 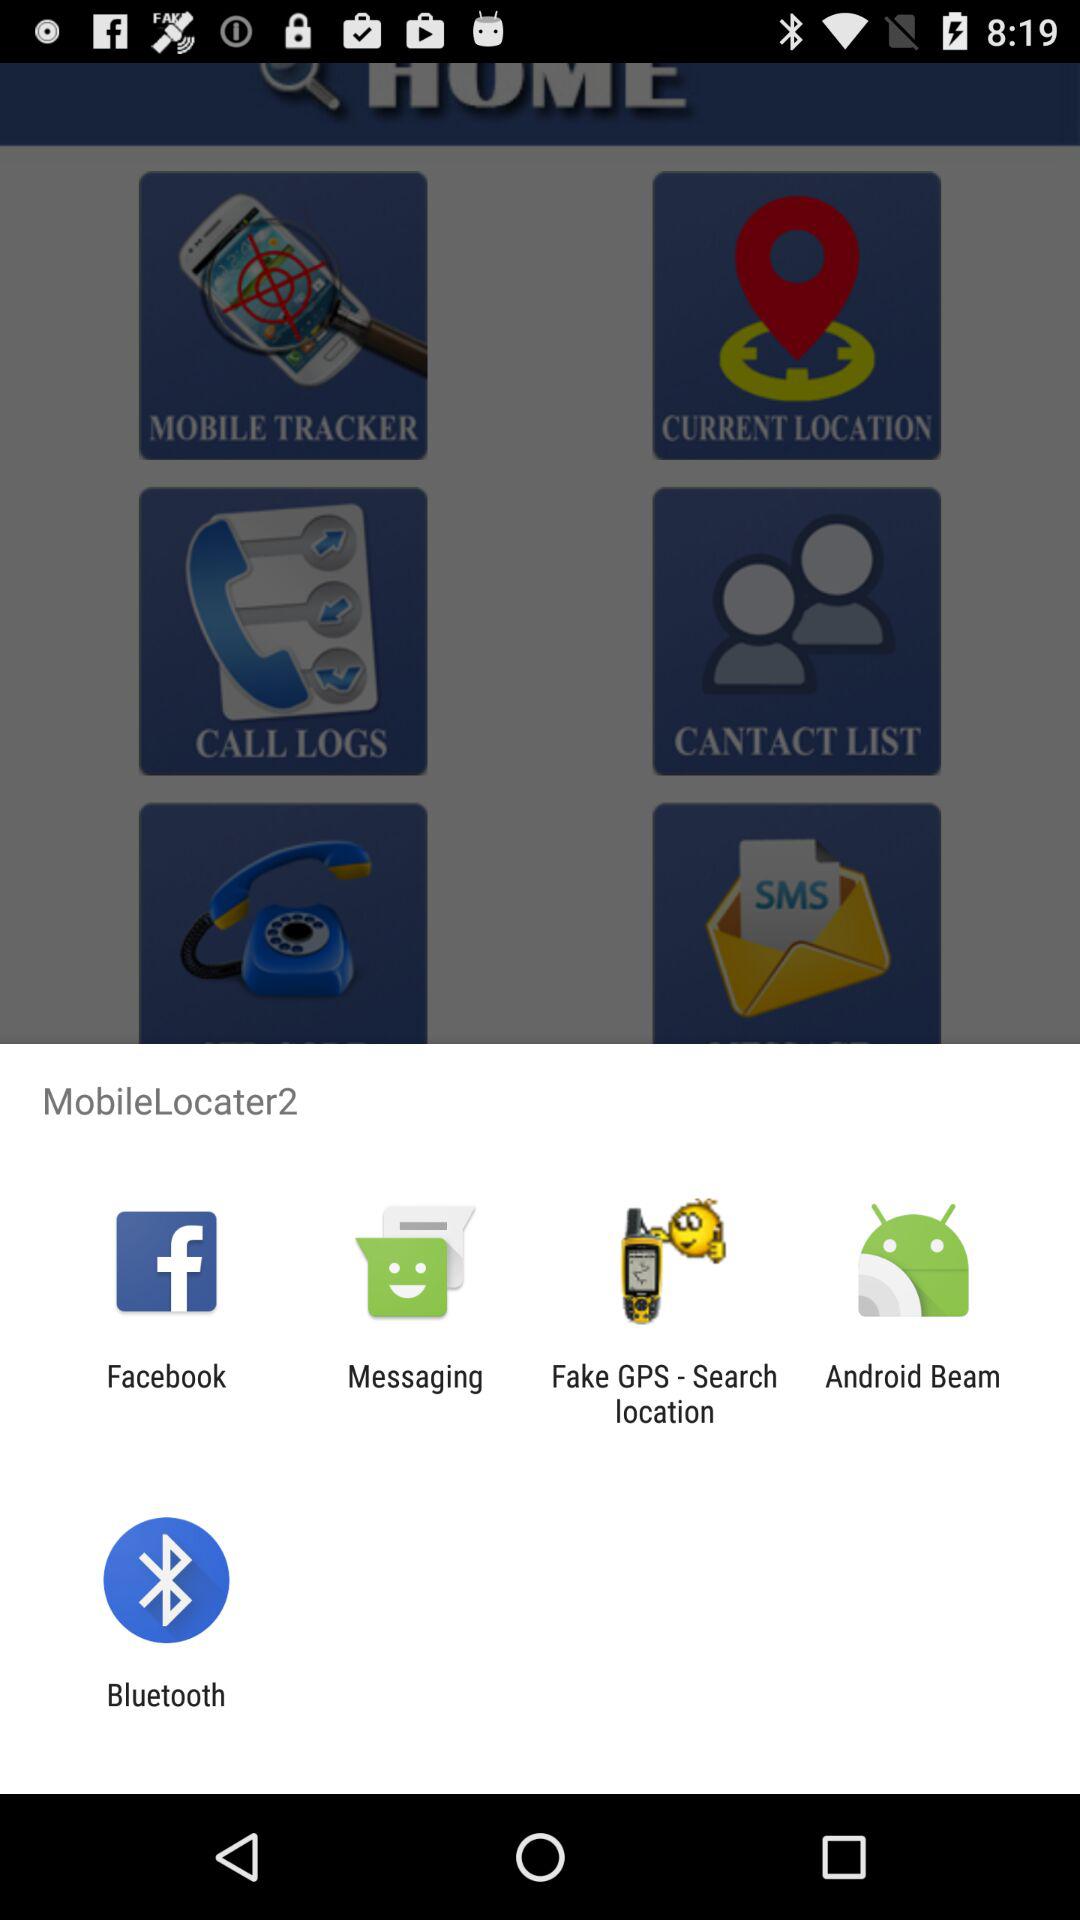 I want to click on turn off item to the left of fake gps search icon, so click(x=415, y=1393).